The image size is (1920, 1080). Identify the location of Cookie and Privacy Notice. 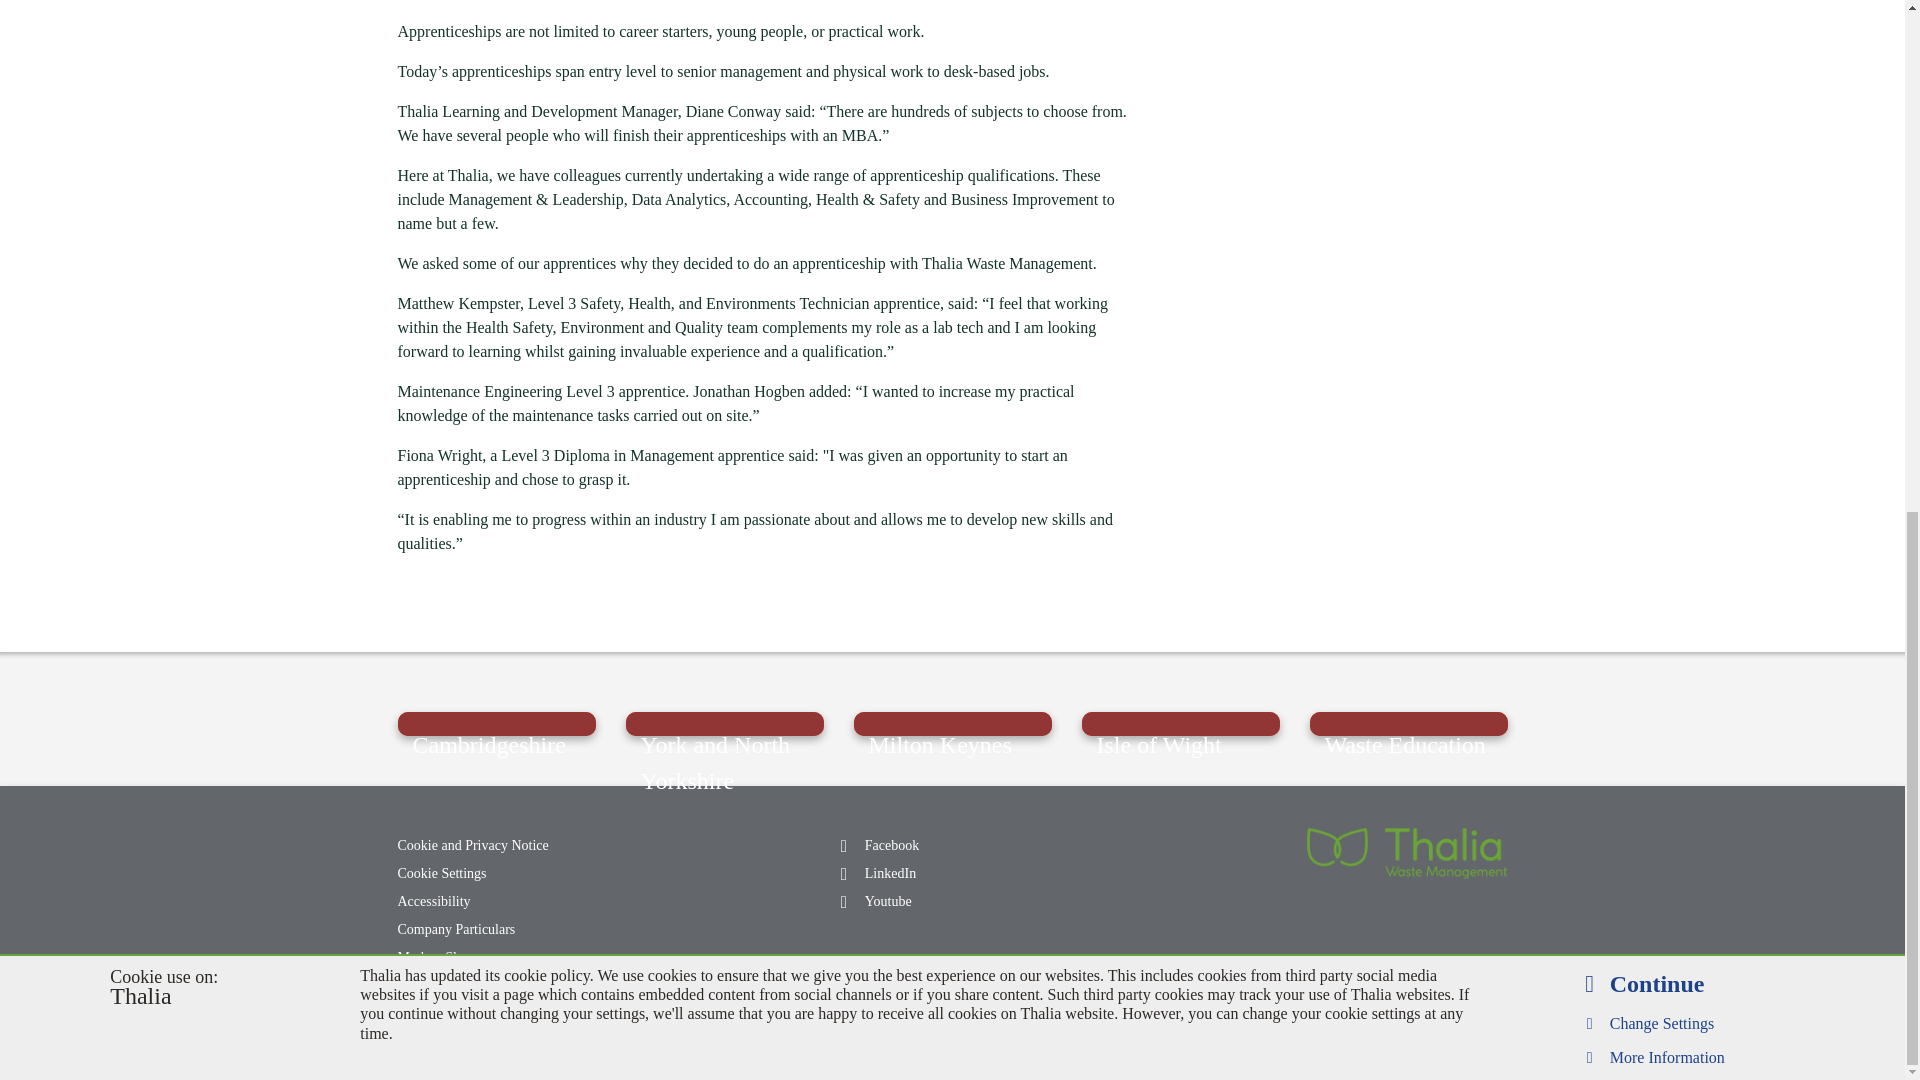
(493, 845).